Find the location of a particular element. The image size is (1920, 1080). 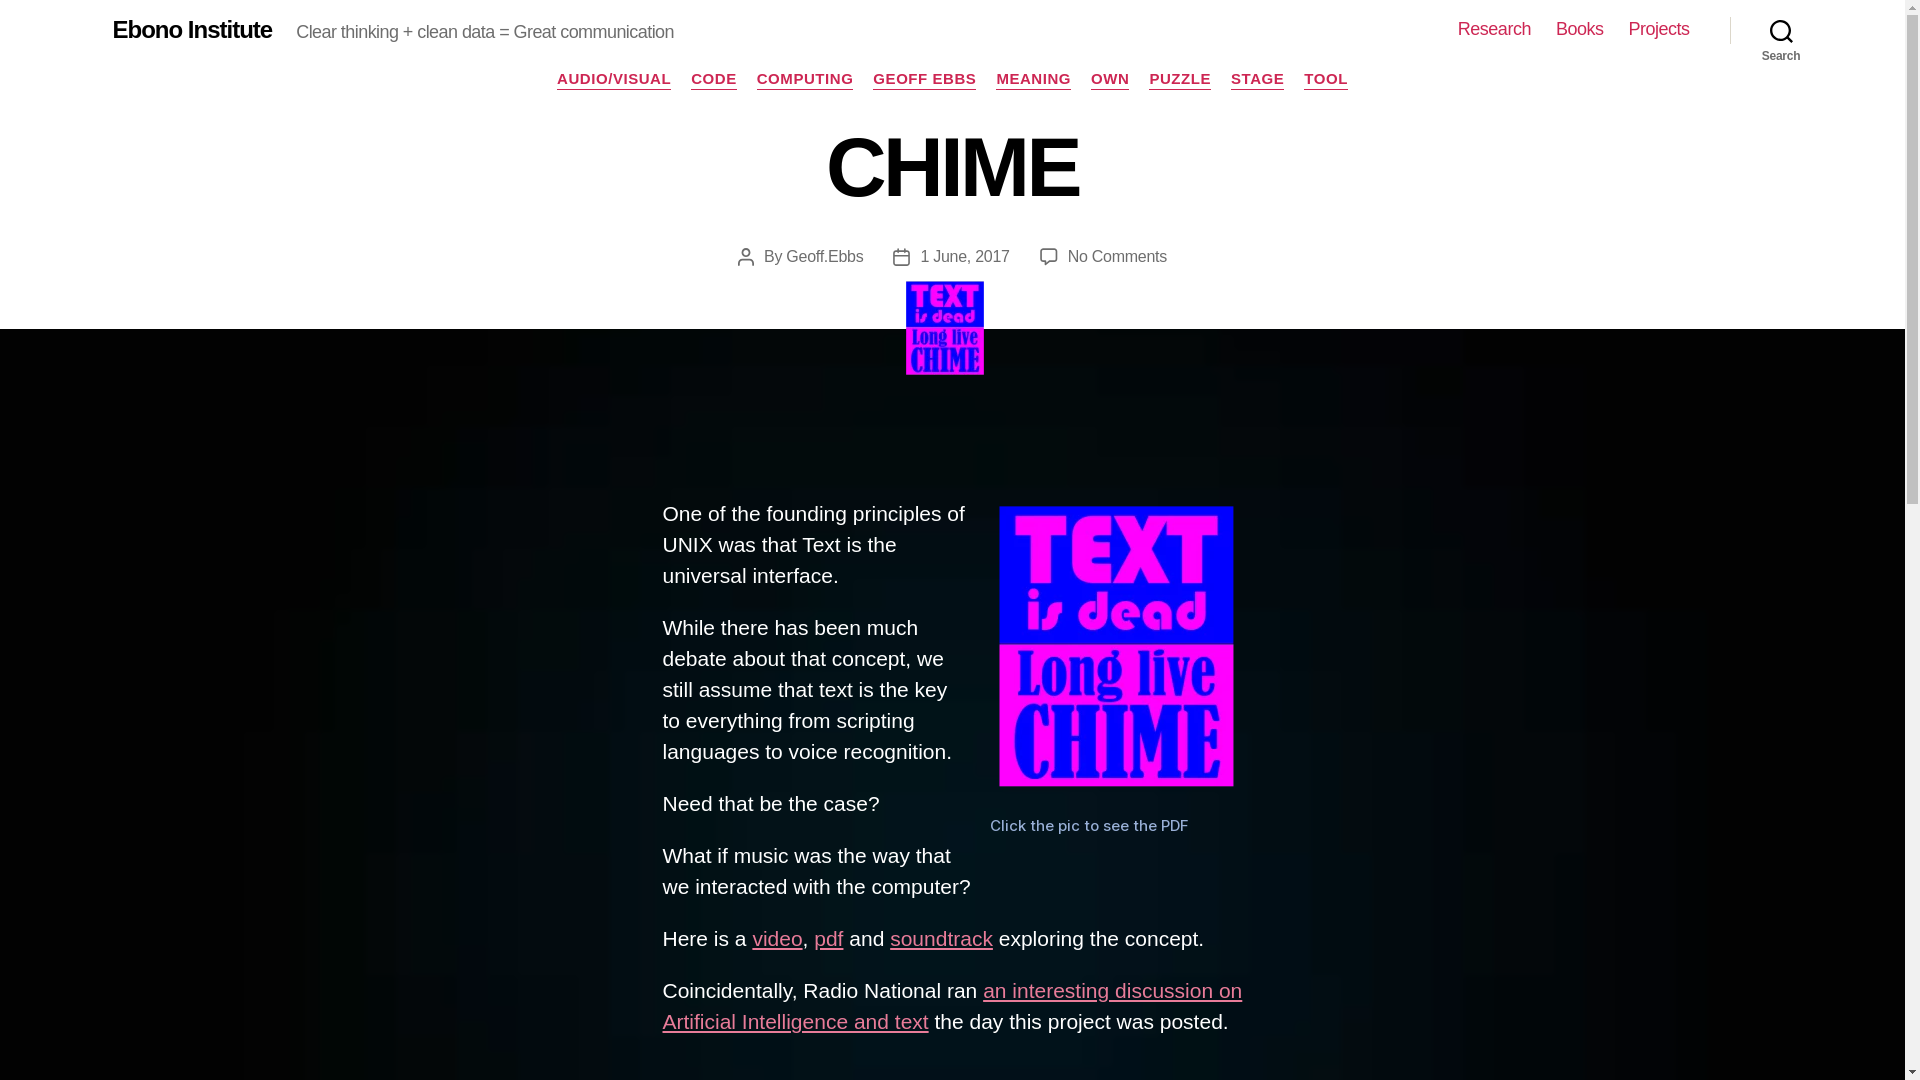

Books is located at coordinates (1580, 30).